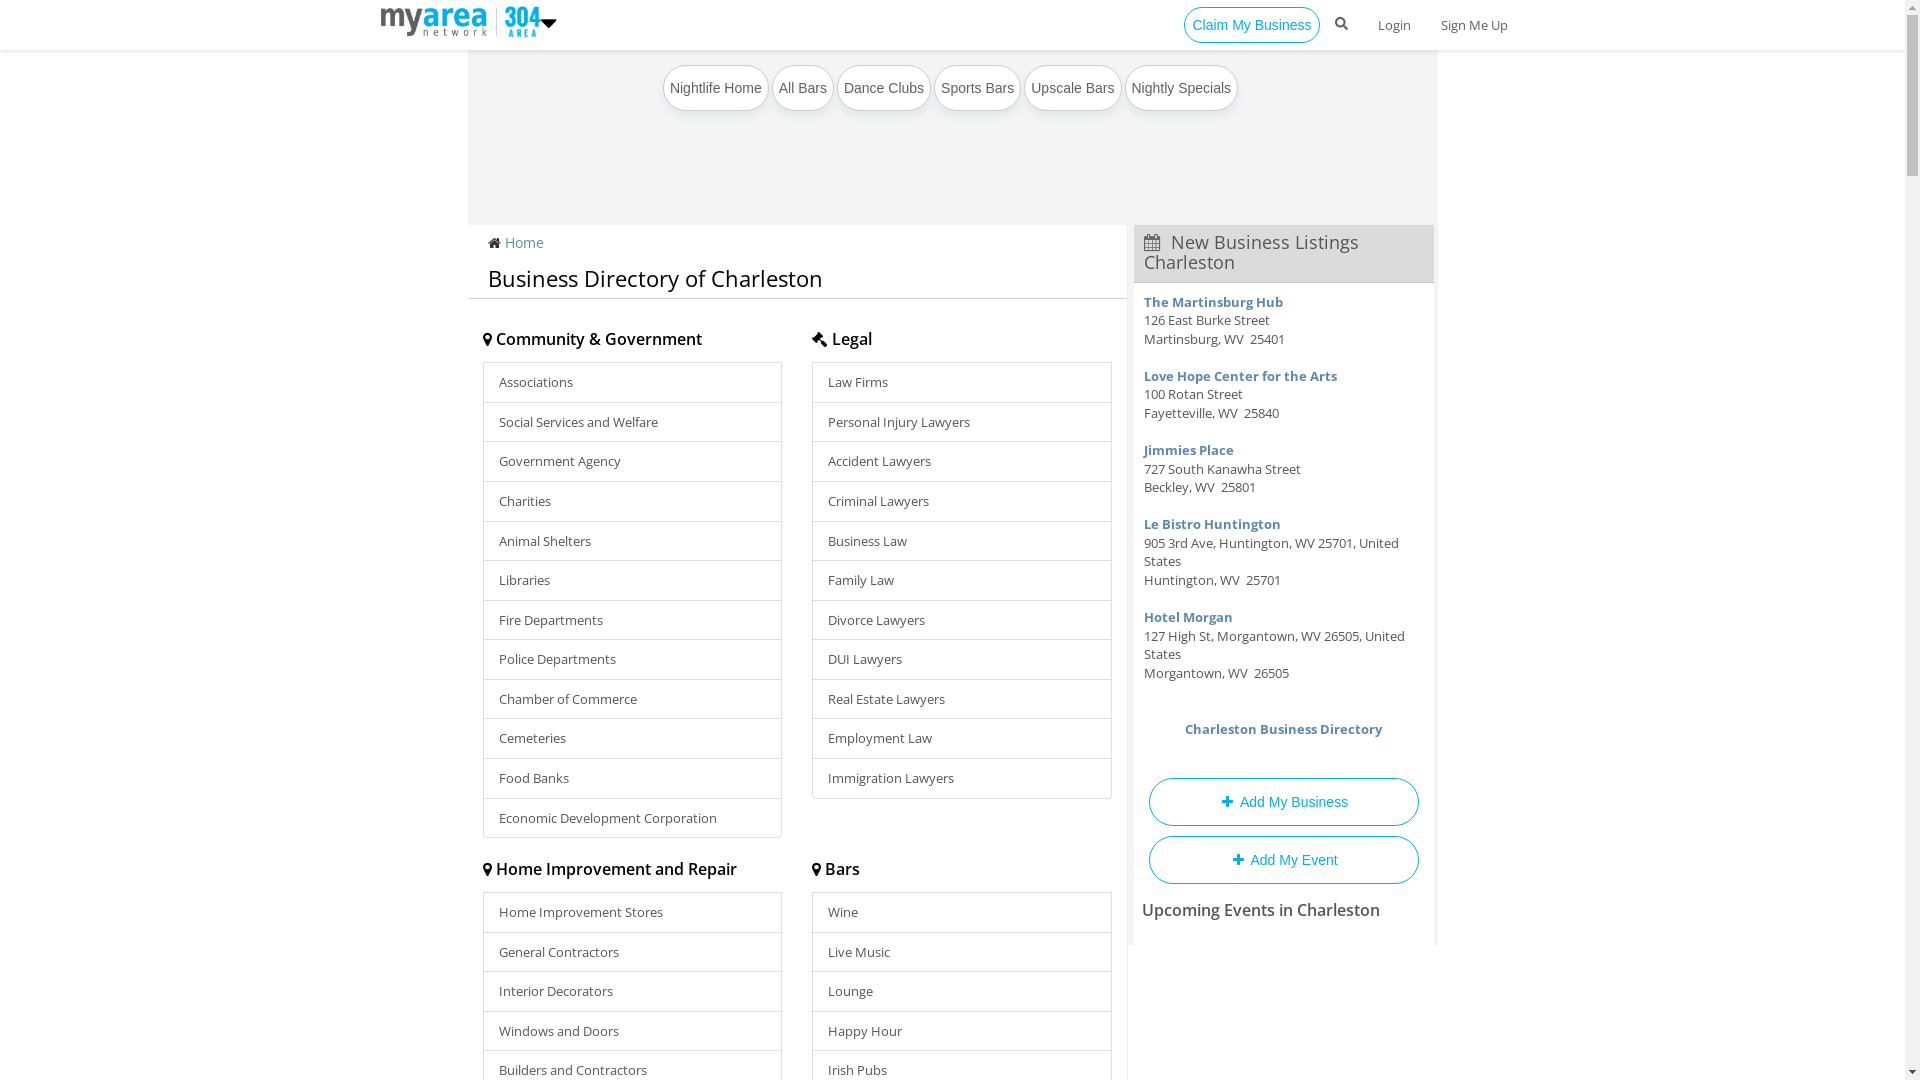 Image resolution: width=1920 pixels, height=1080 pixels. I want to click on Cemeteries, so click(632, 738).